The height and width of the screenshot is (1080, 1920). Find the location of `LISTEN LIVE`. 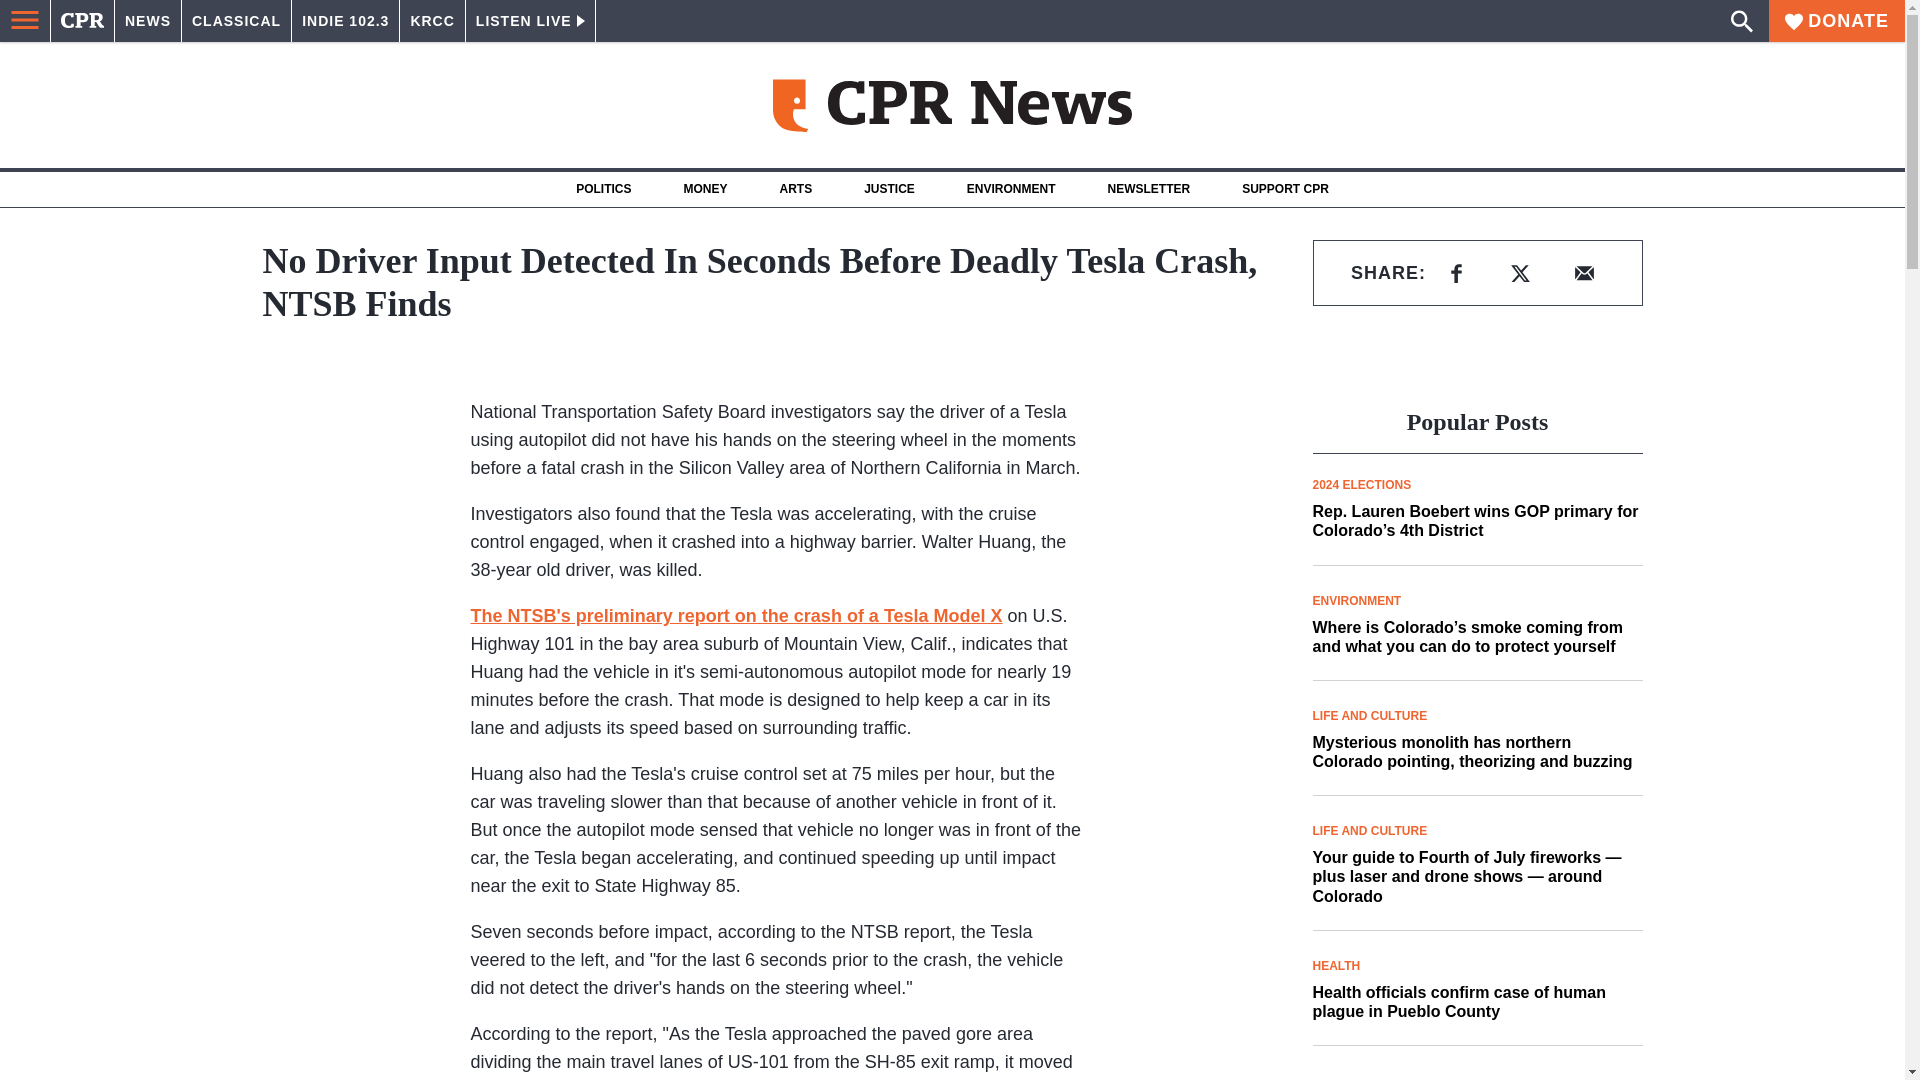

LISTEN LIVE is located at coordinates (530, 21).